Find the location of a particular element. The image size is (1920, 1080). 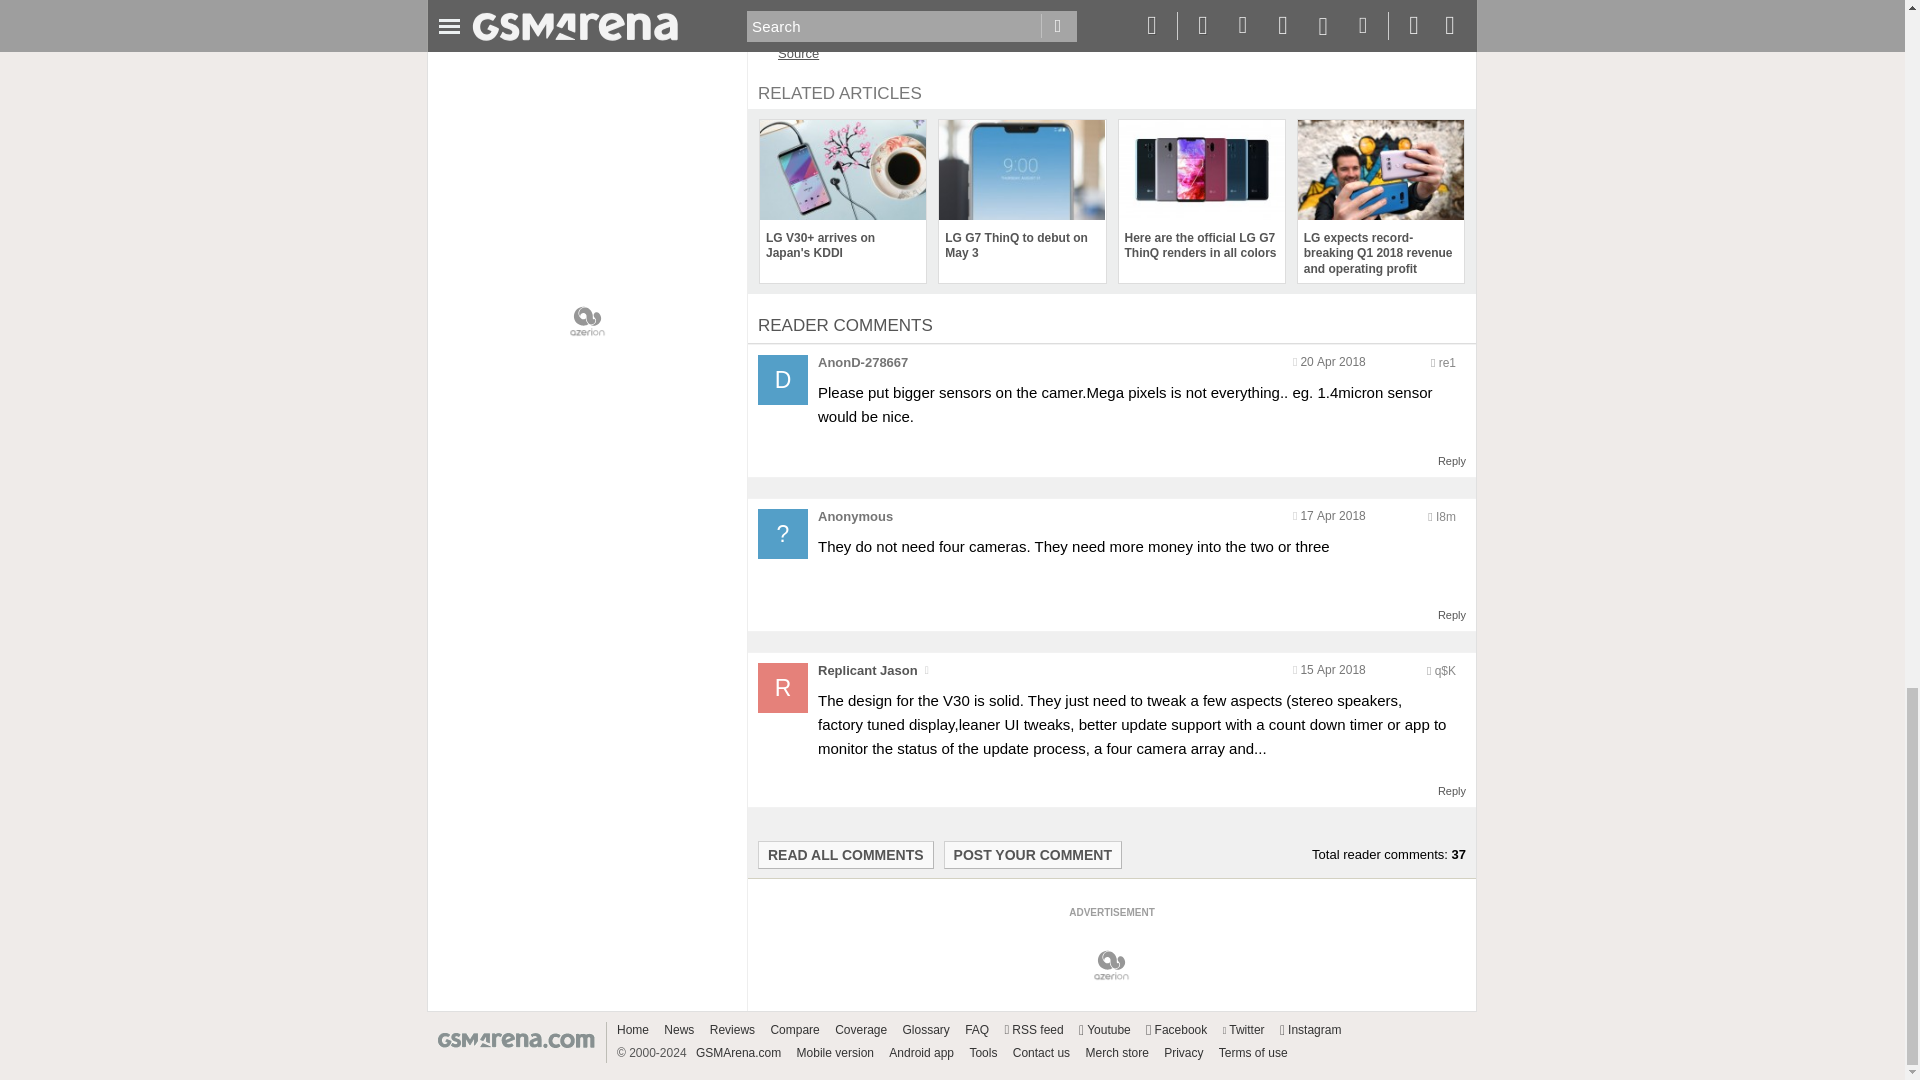

Source is located at coordinates (798, 53).